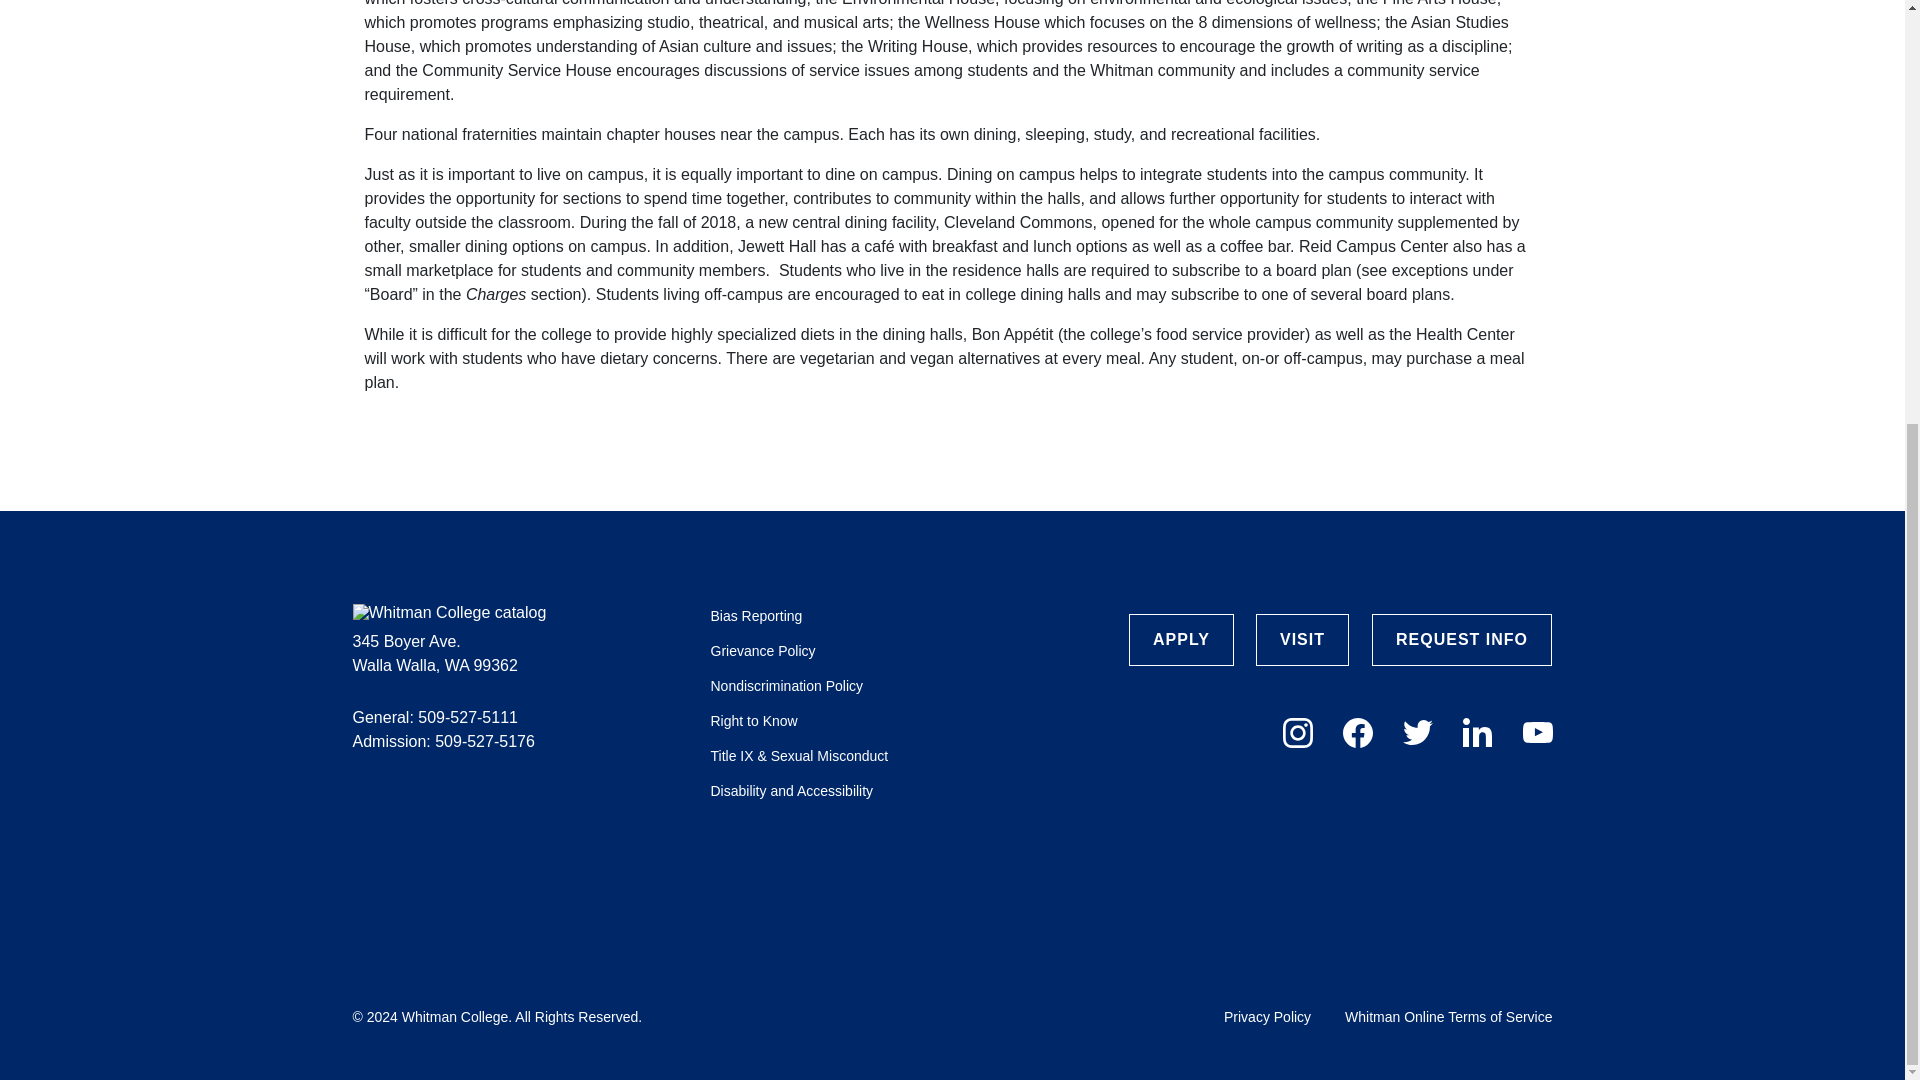 The height and width of the screenshot is (1080, 1920). I want to click on Visit, so click(1302, 640).